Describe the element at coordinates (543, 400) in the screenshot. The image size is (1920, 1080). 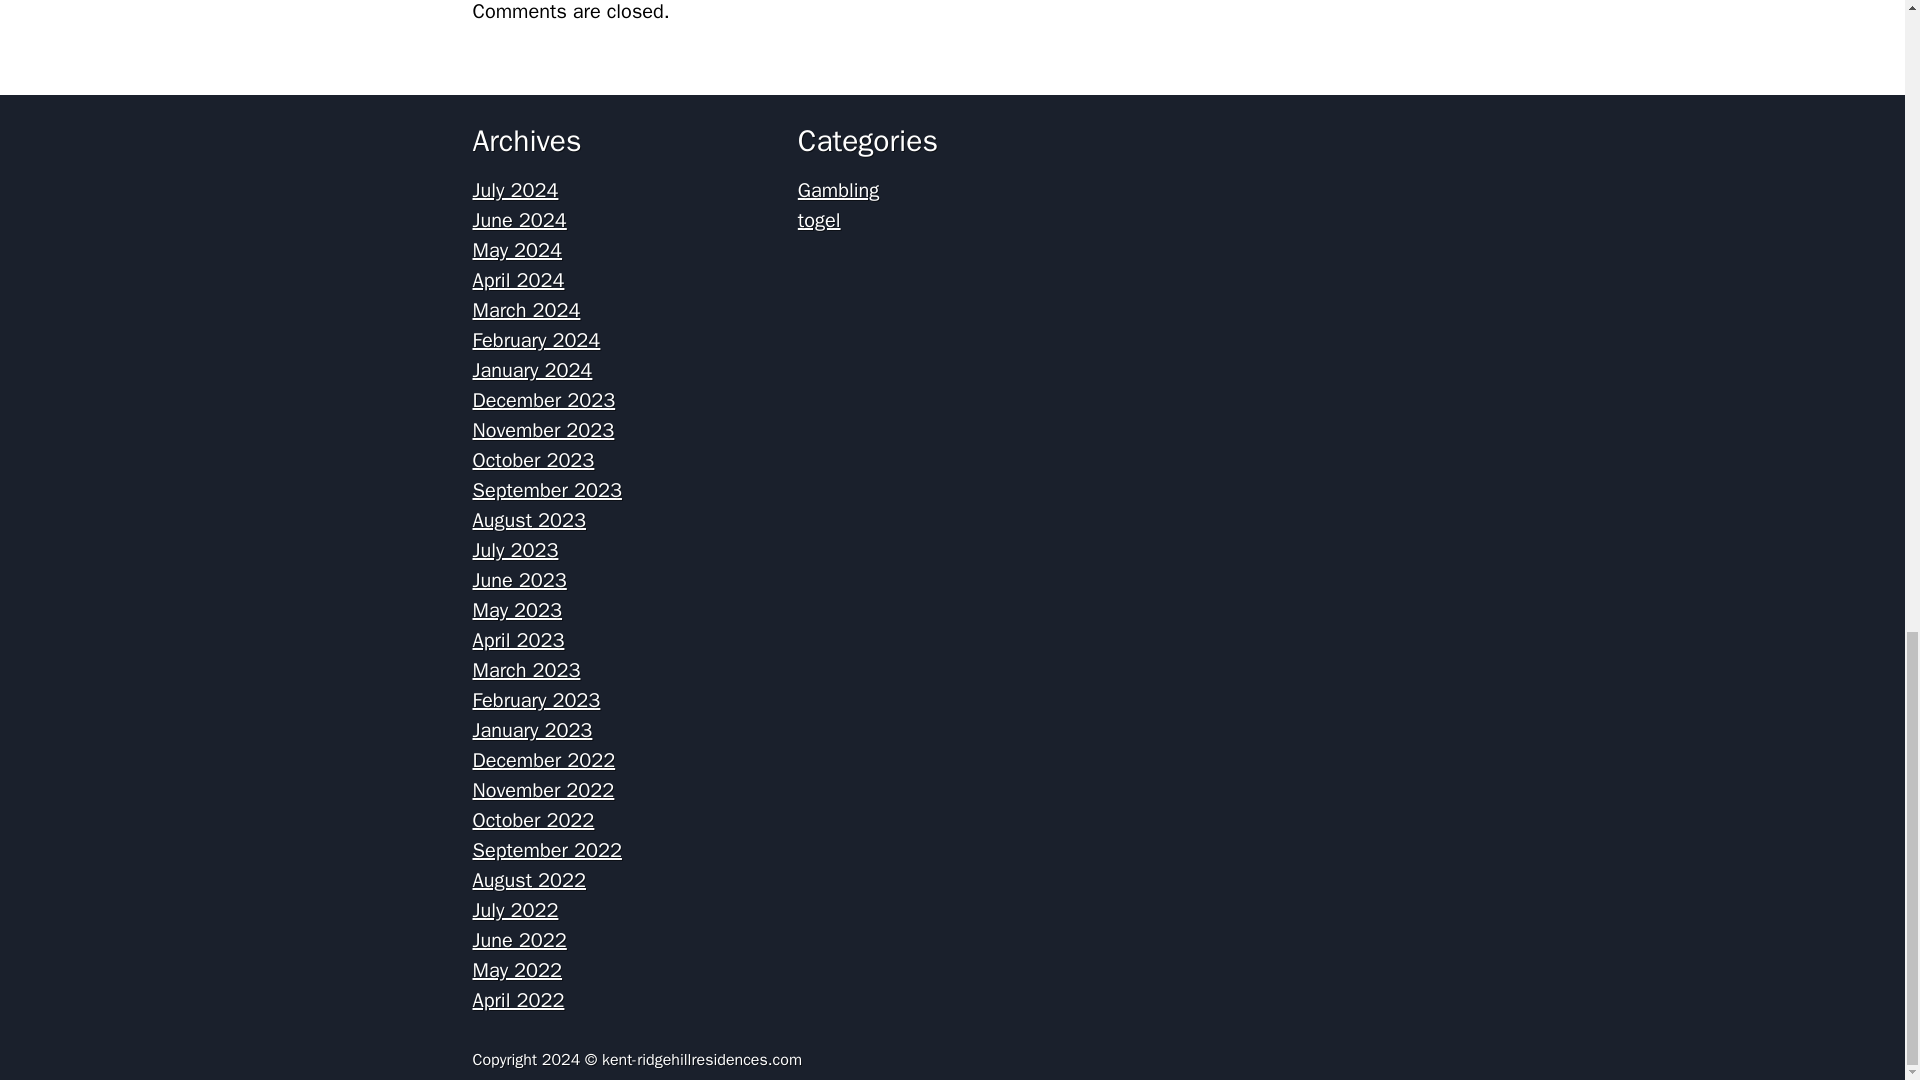
I see `December 2023` at that location.